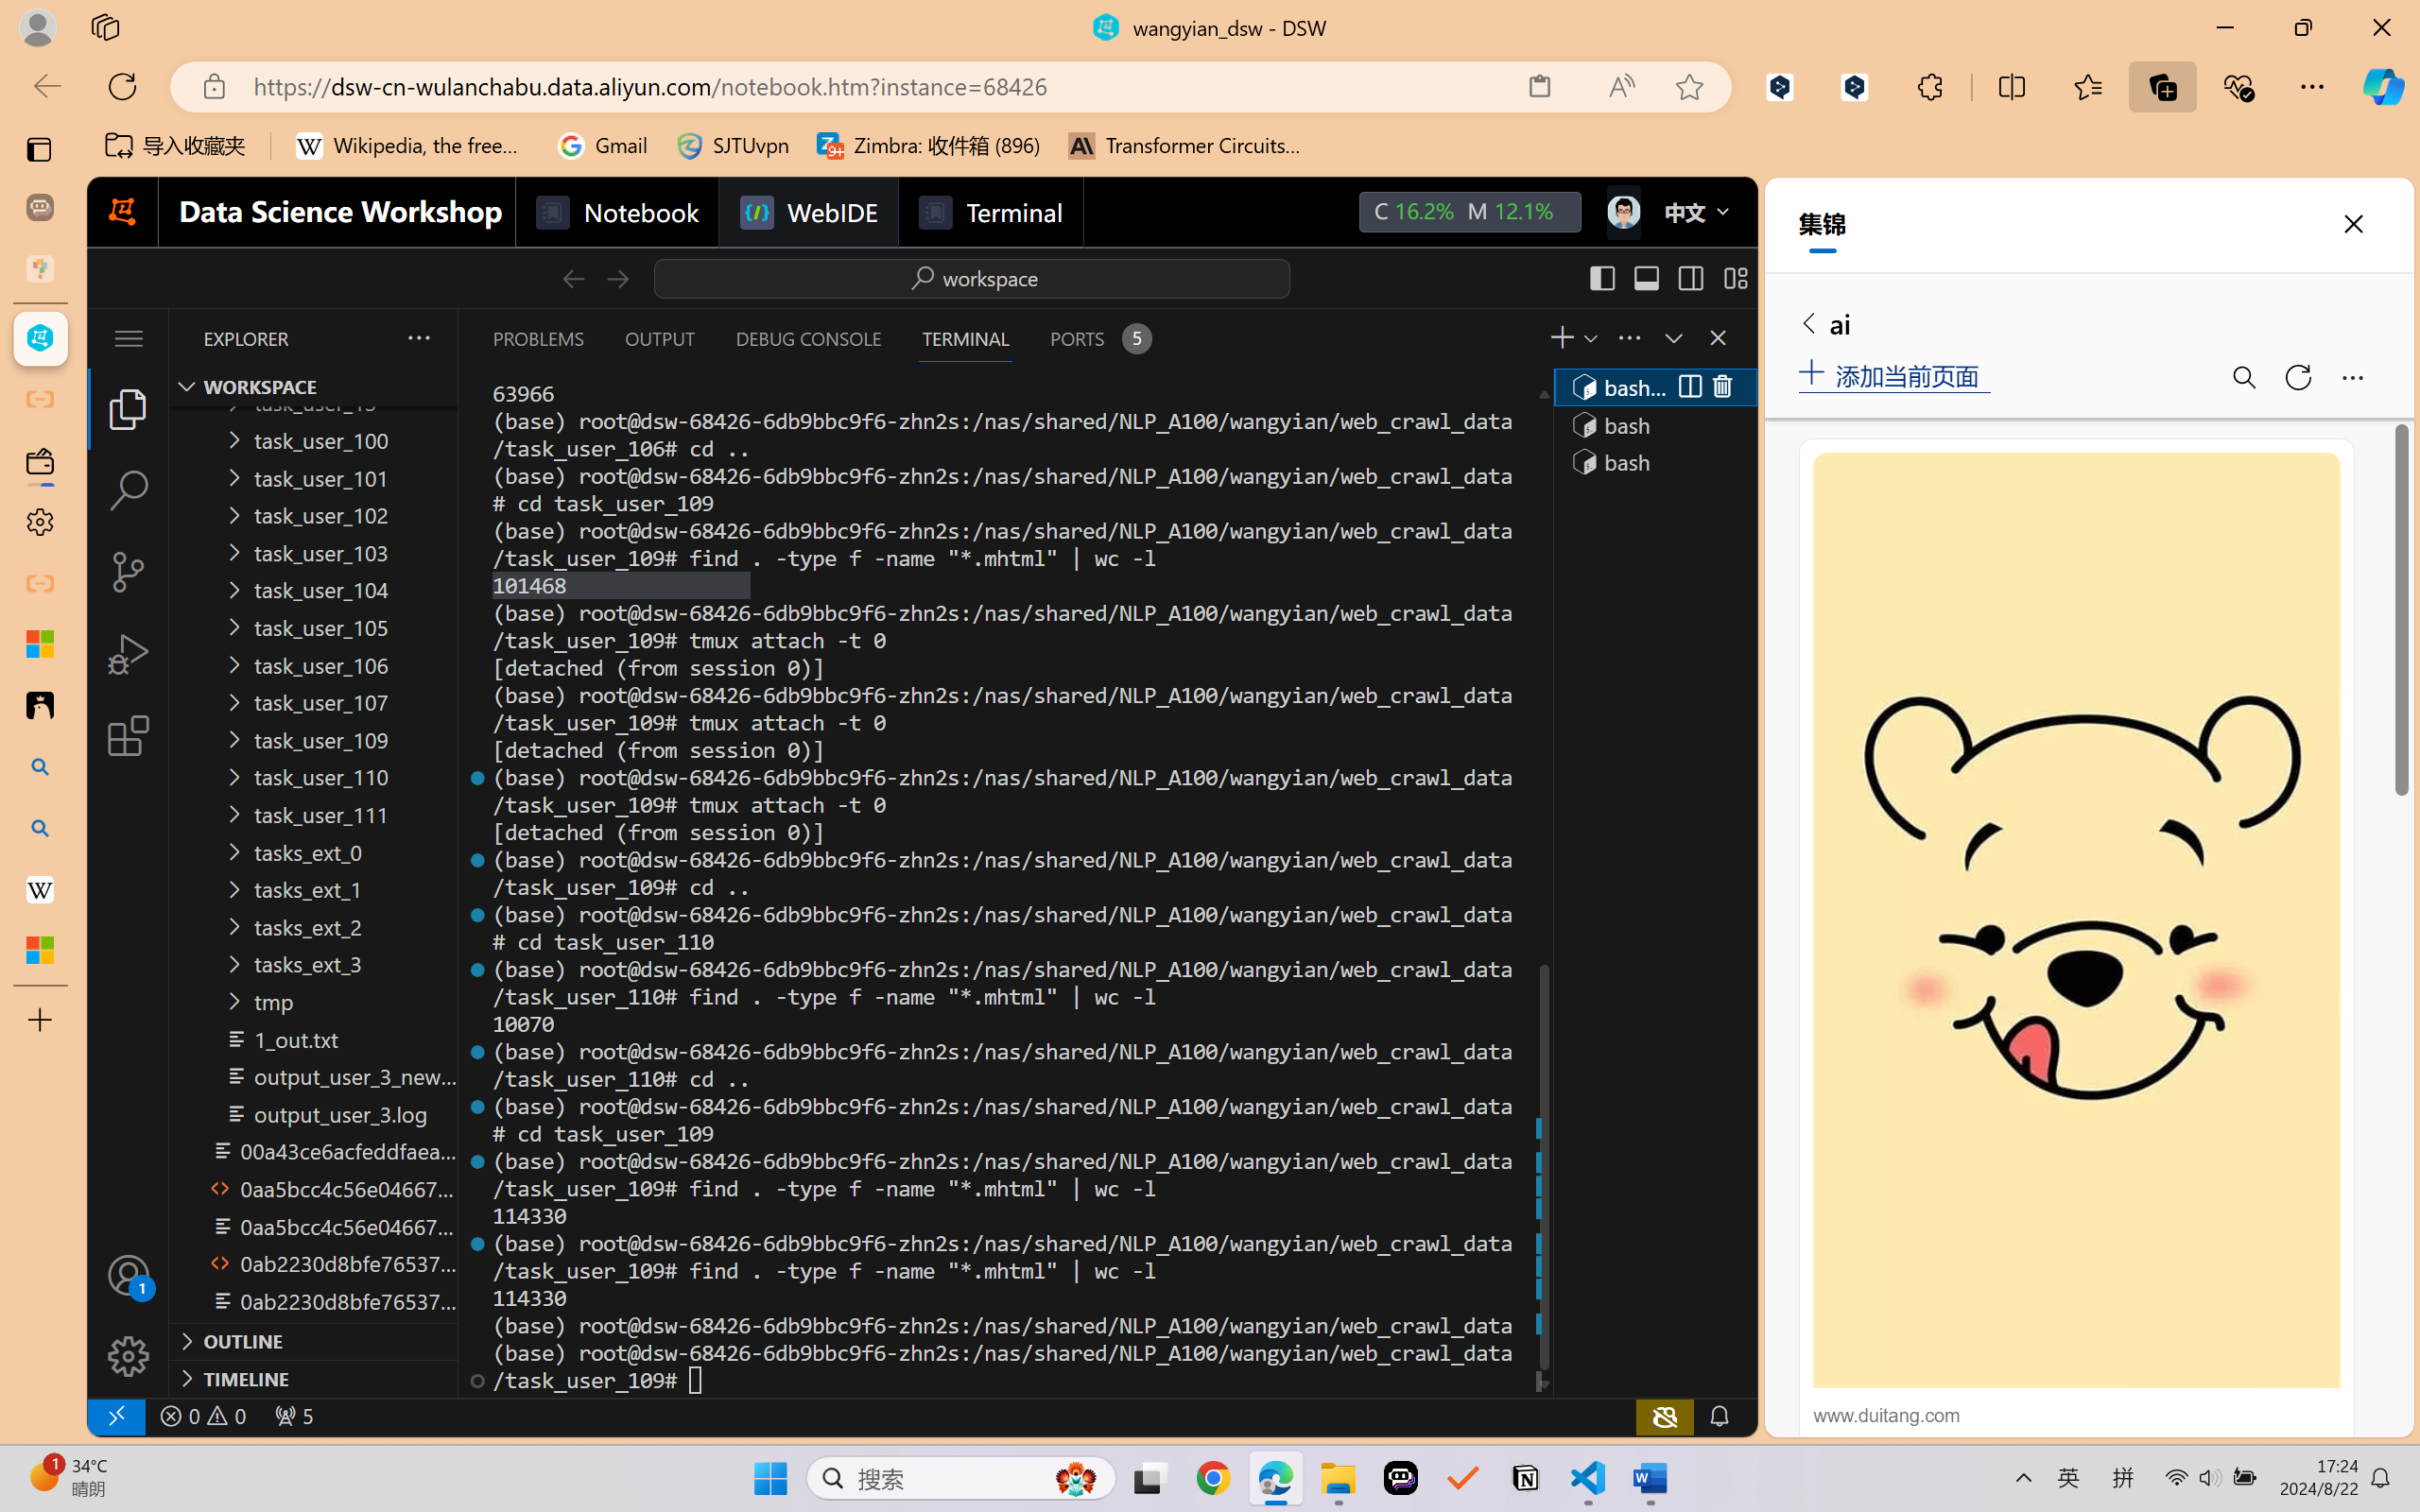 Image resolution: width=2420 pixels, height=1512 pixels. Describe the element at coordinates (2383, 86) in the screenshot. I see `Copilot (Ctrl+Shift+.)` at that location.